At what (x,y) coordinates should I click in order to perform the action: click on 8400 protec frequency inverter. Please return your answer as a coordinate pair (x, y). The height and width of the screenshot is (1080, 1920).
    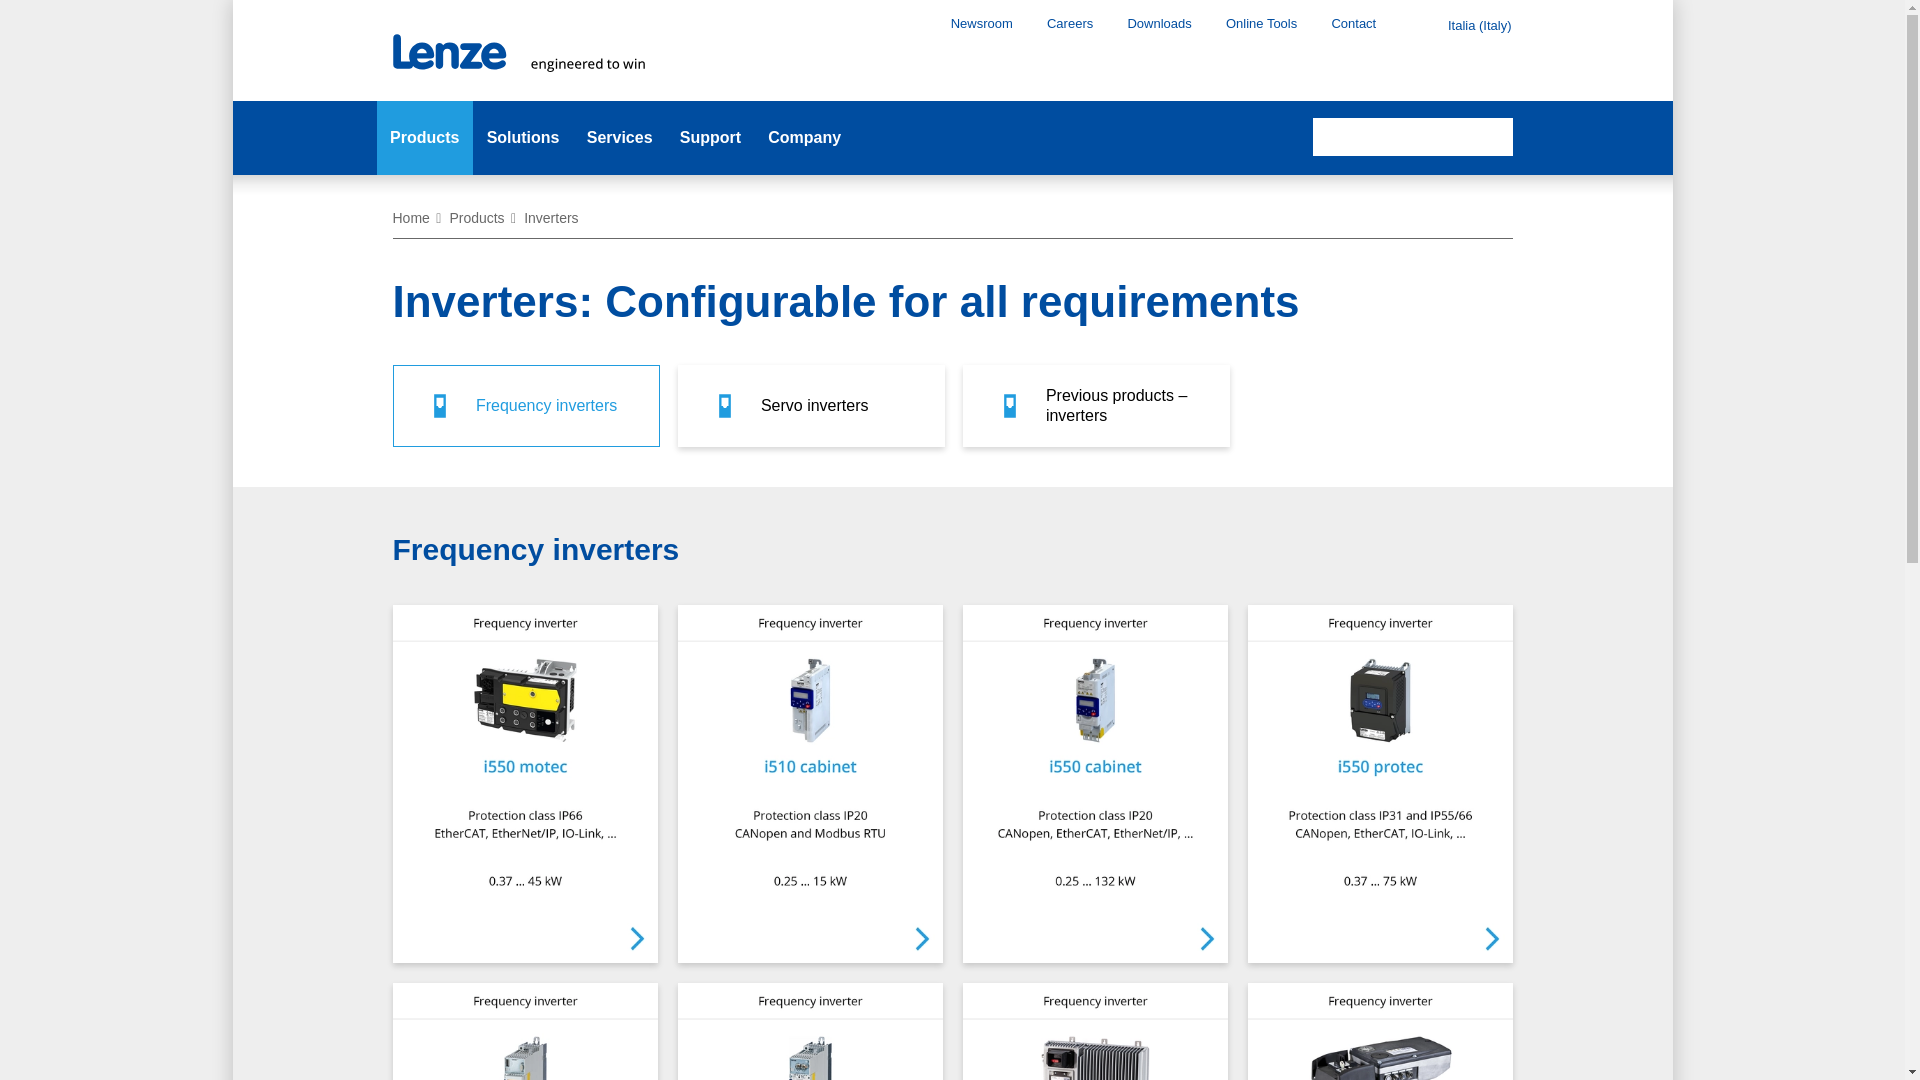
    Looking at the image, I should click on (1094, 1030).